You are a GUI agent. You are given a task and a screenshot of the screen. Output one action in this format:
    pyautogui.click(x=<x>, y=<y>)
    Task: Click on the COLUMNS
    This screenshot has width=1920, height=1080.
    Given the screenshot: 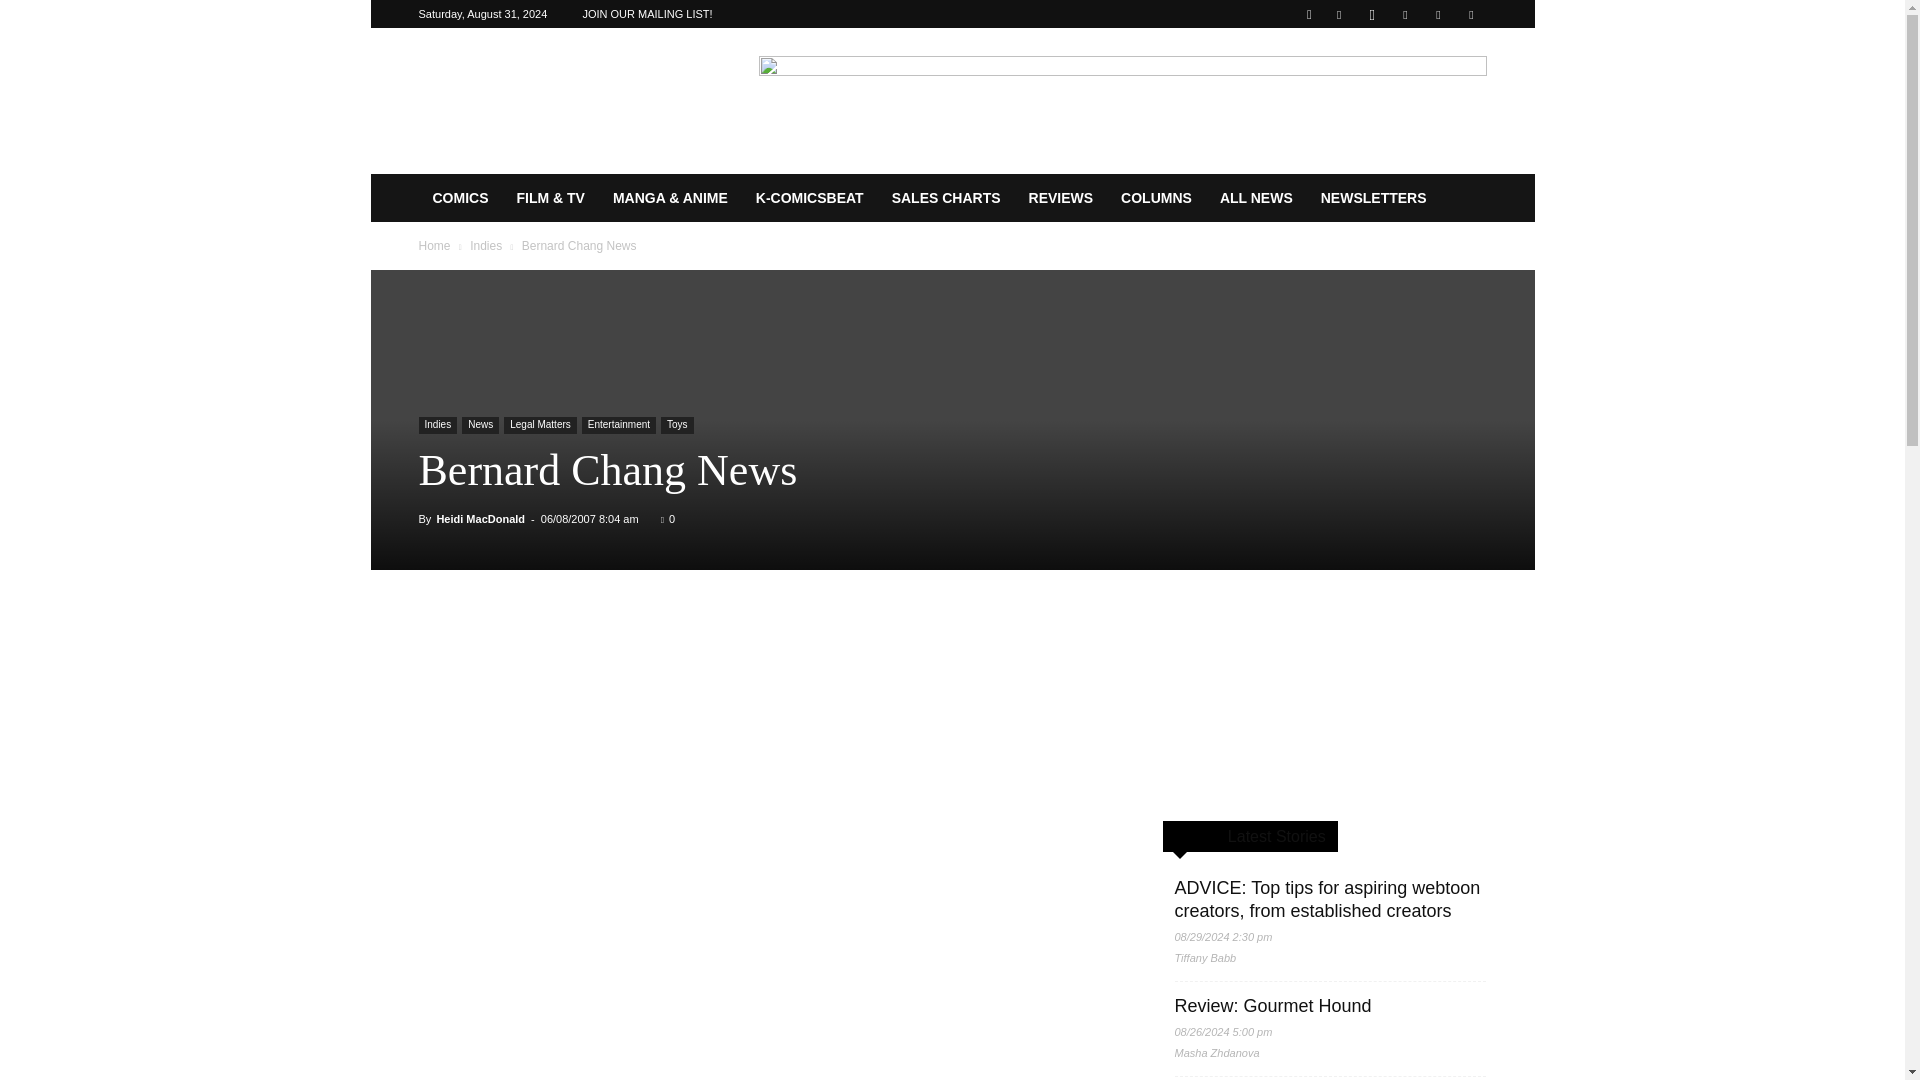 What is the action you would take?
    pyautogui.click(x=1156, y=198)
    